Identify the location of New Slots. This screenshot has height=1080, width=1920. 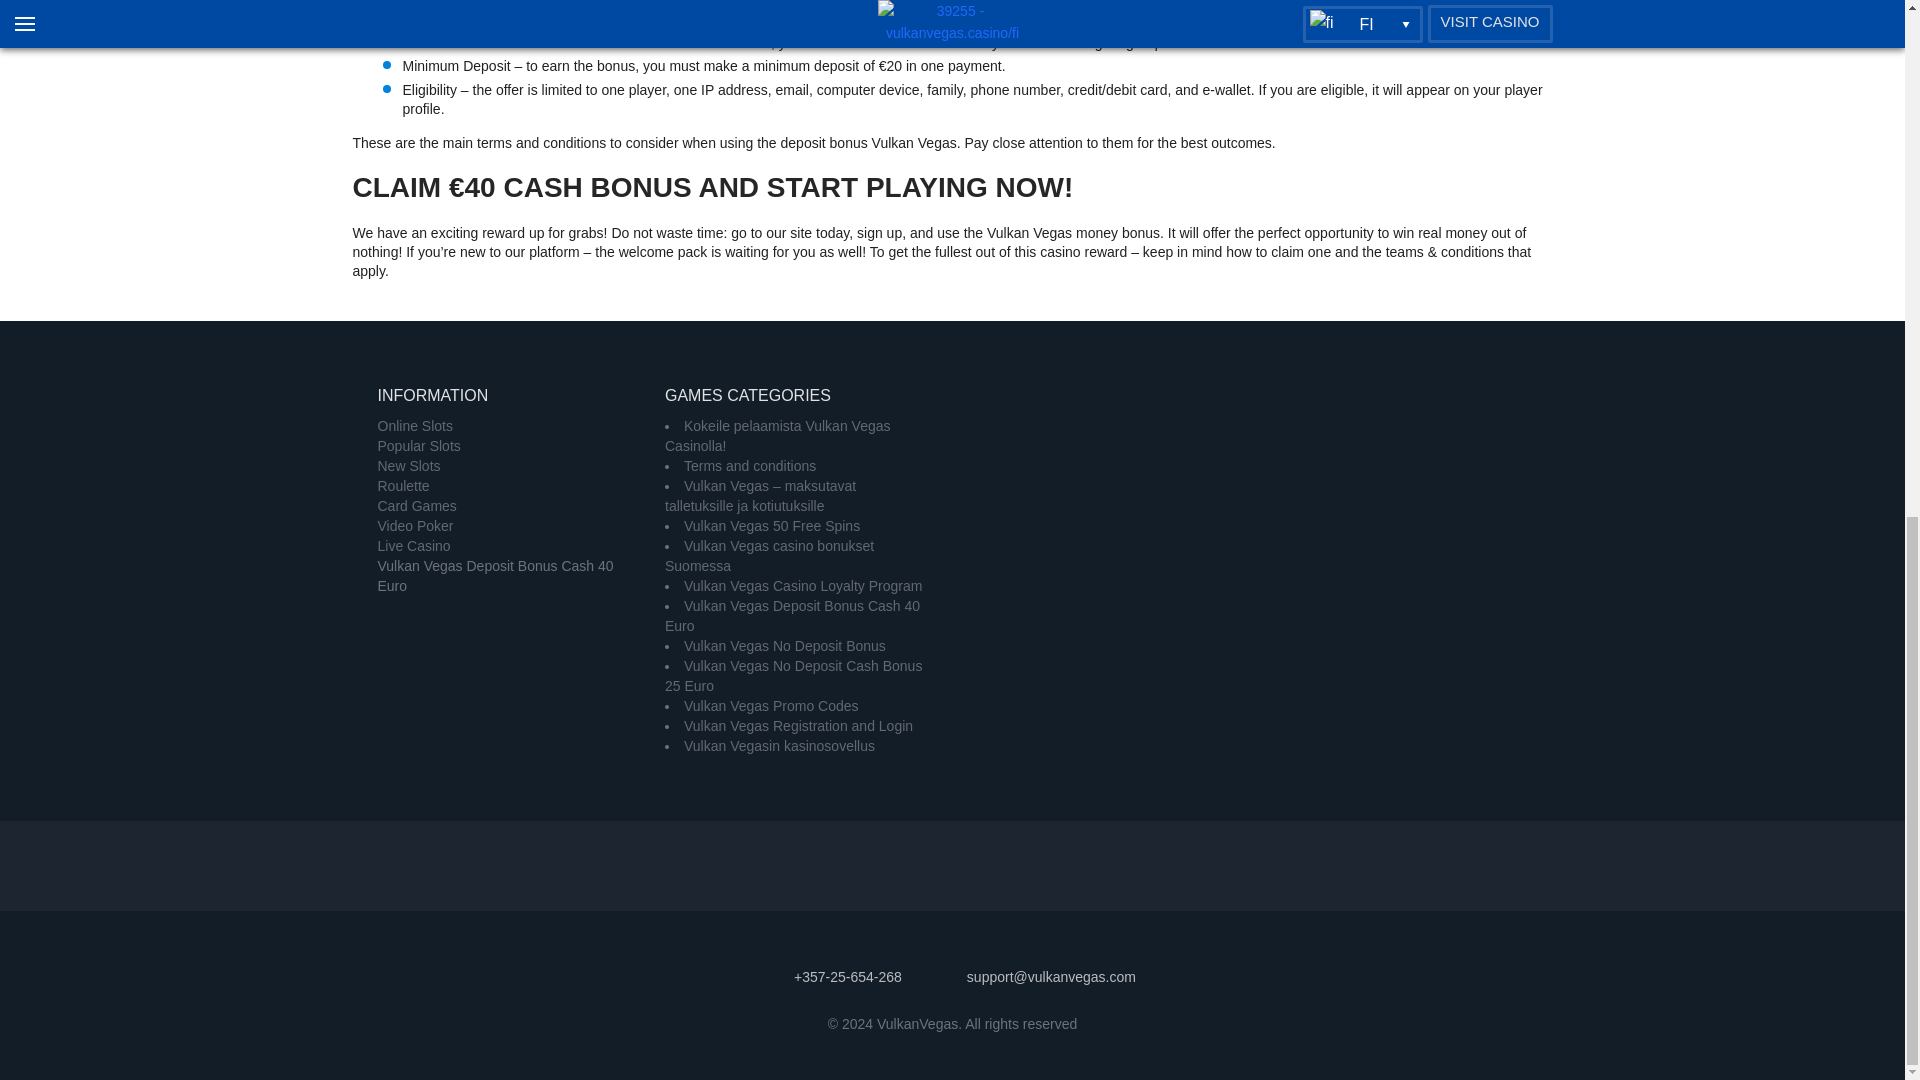
(410, 466).